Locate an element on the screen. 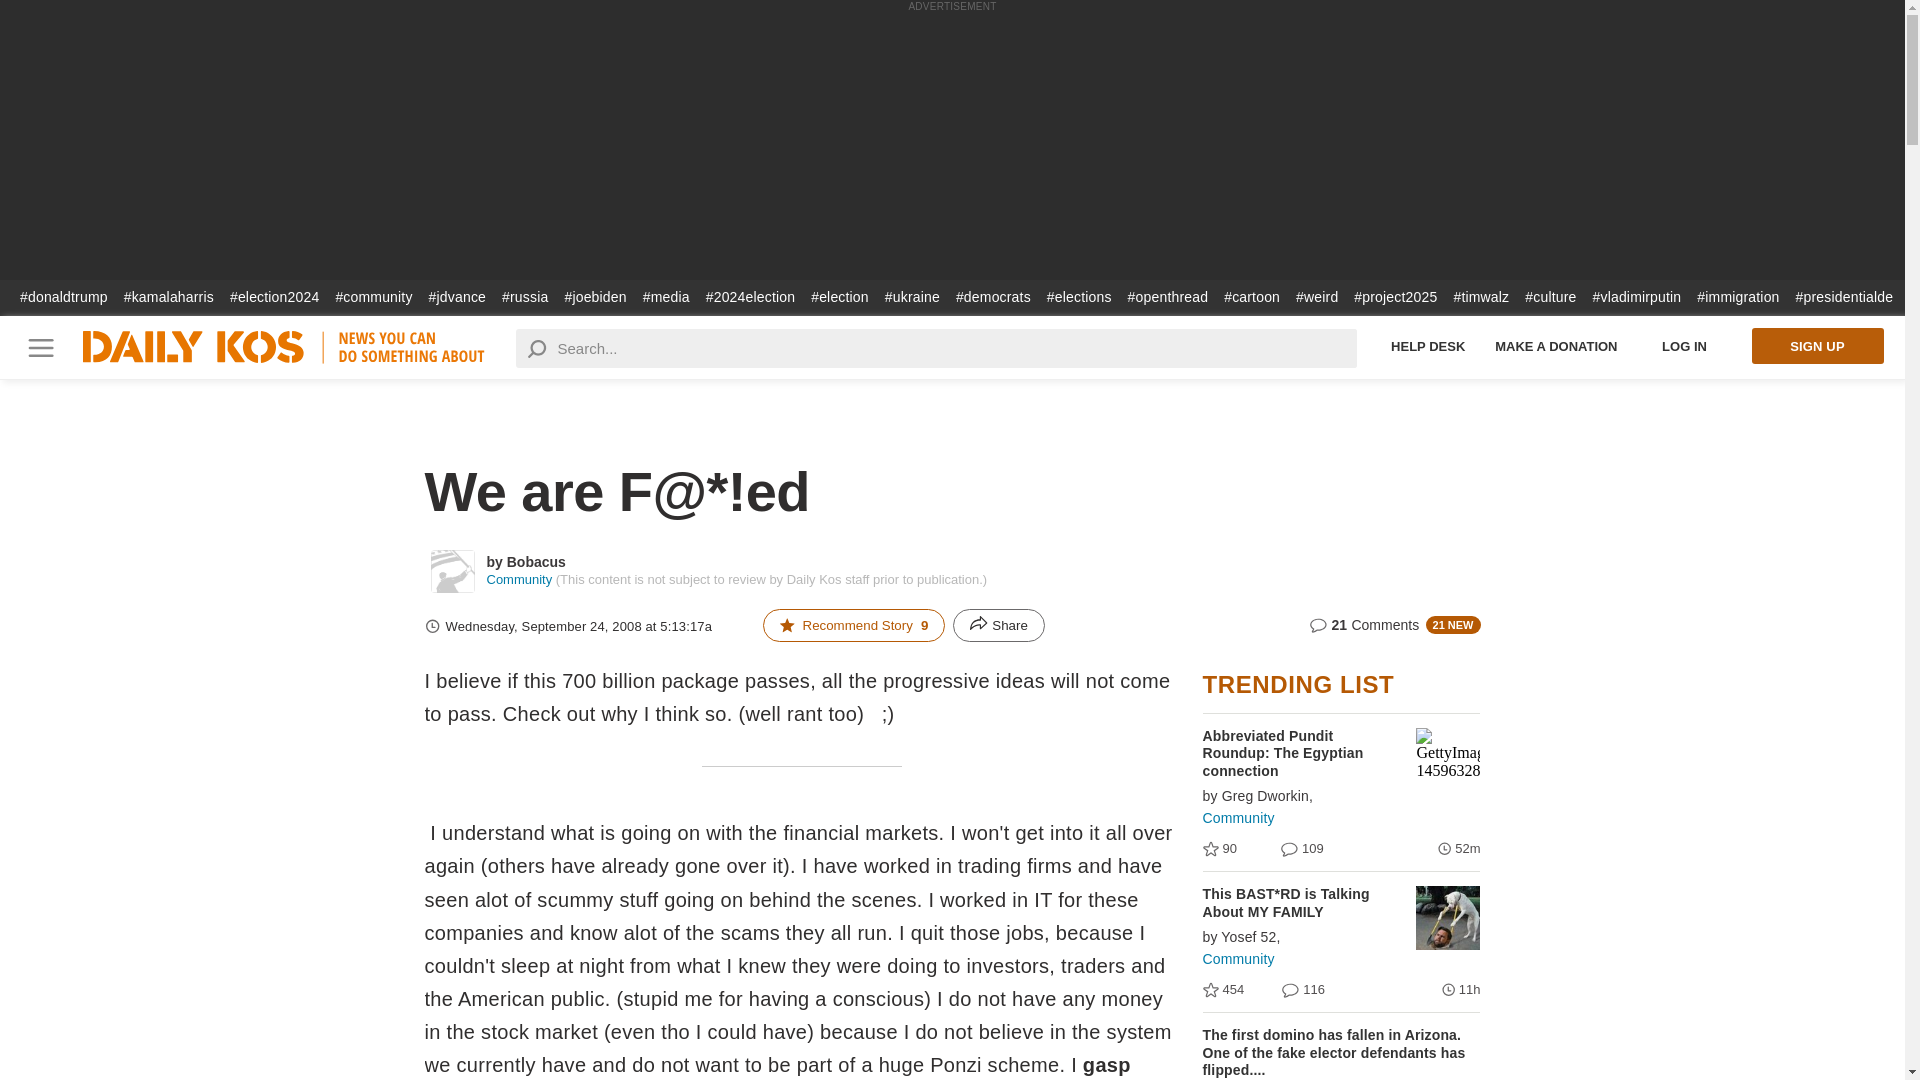 The width and height of the screenshot is (1920, 1080). MAKE A DONATION is located at coordinates (1556, 346).